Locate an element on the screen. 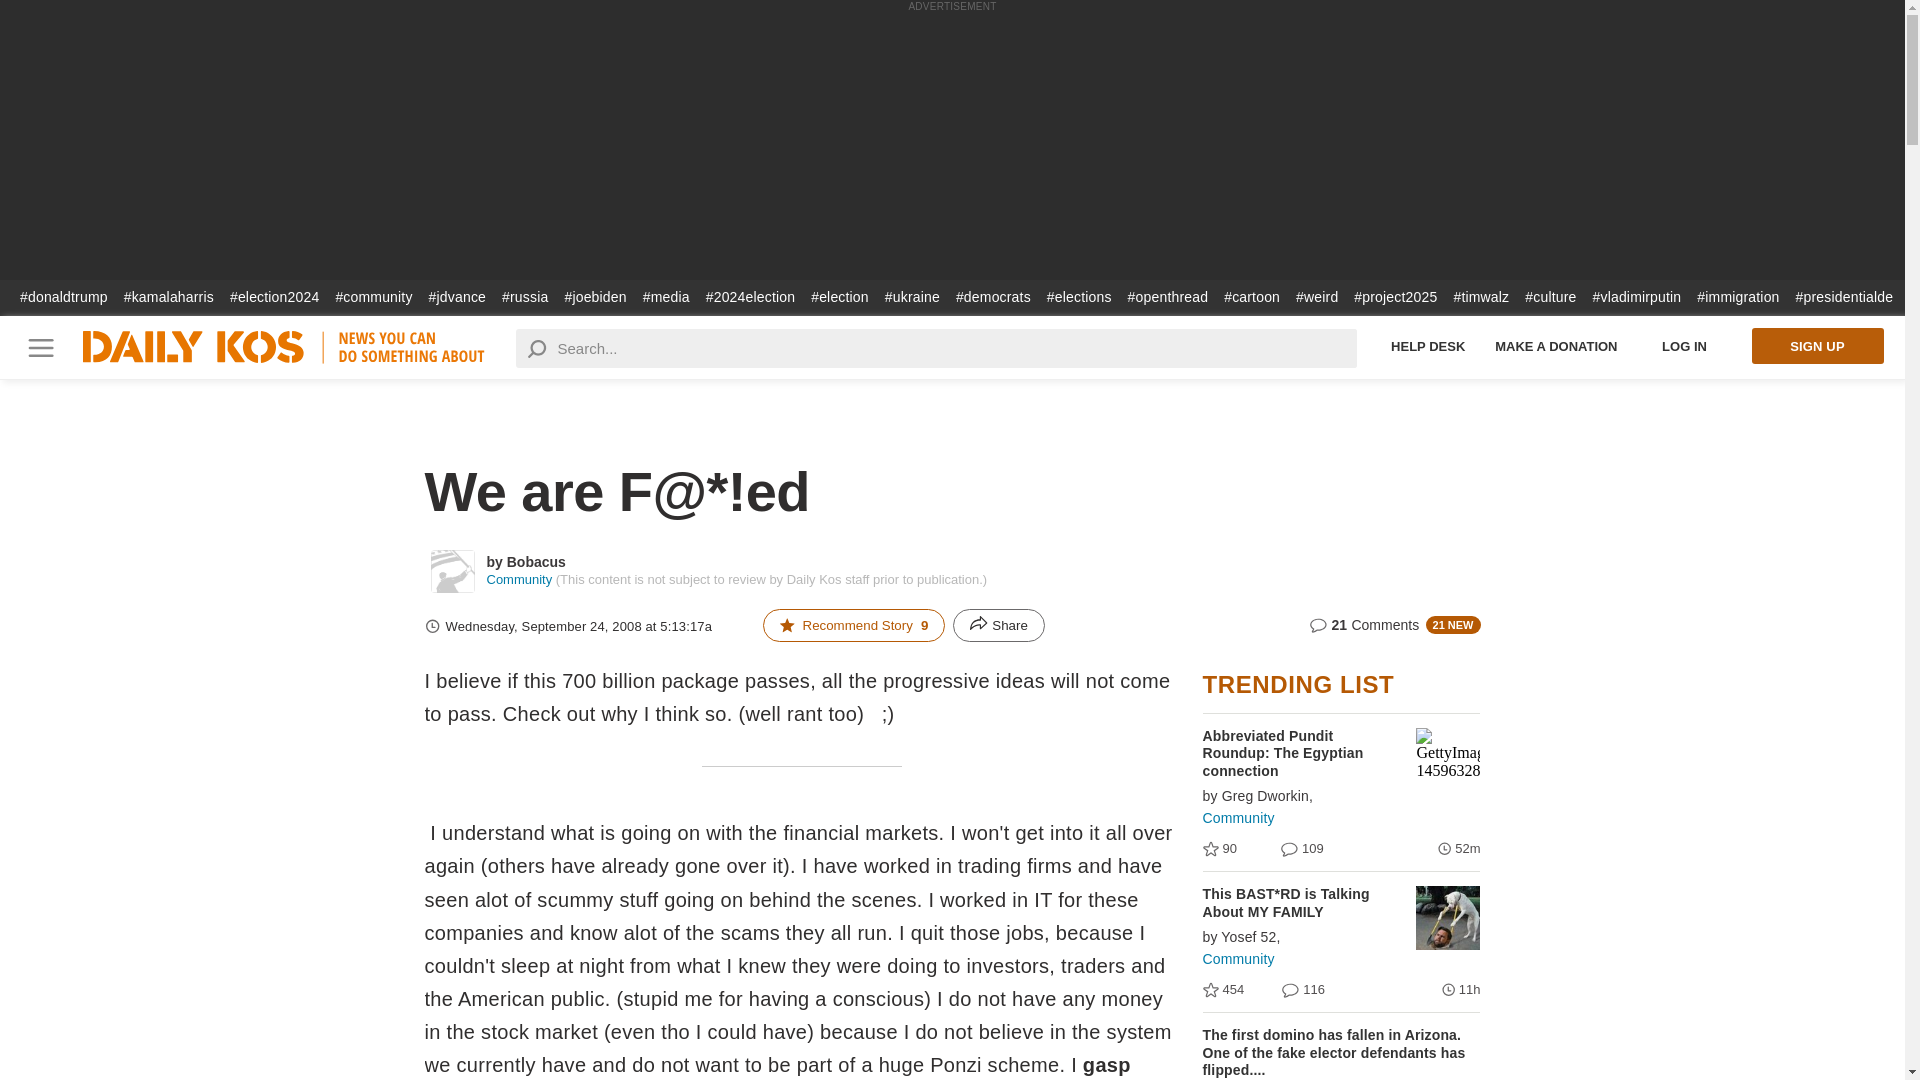 The width and height of the screenshot is (1920, 1080). MAKE A DONATION is located at coordinates (1556, 346).